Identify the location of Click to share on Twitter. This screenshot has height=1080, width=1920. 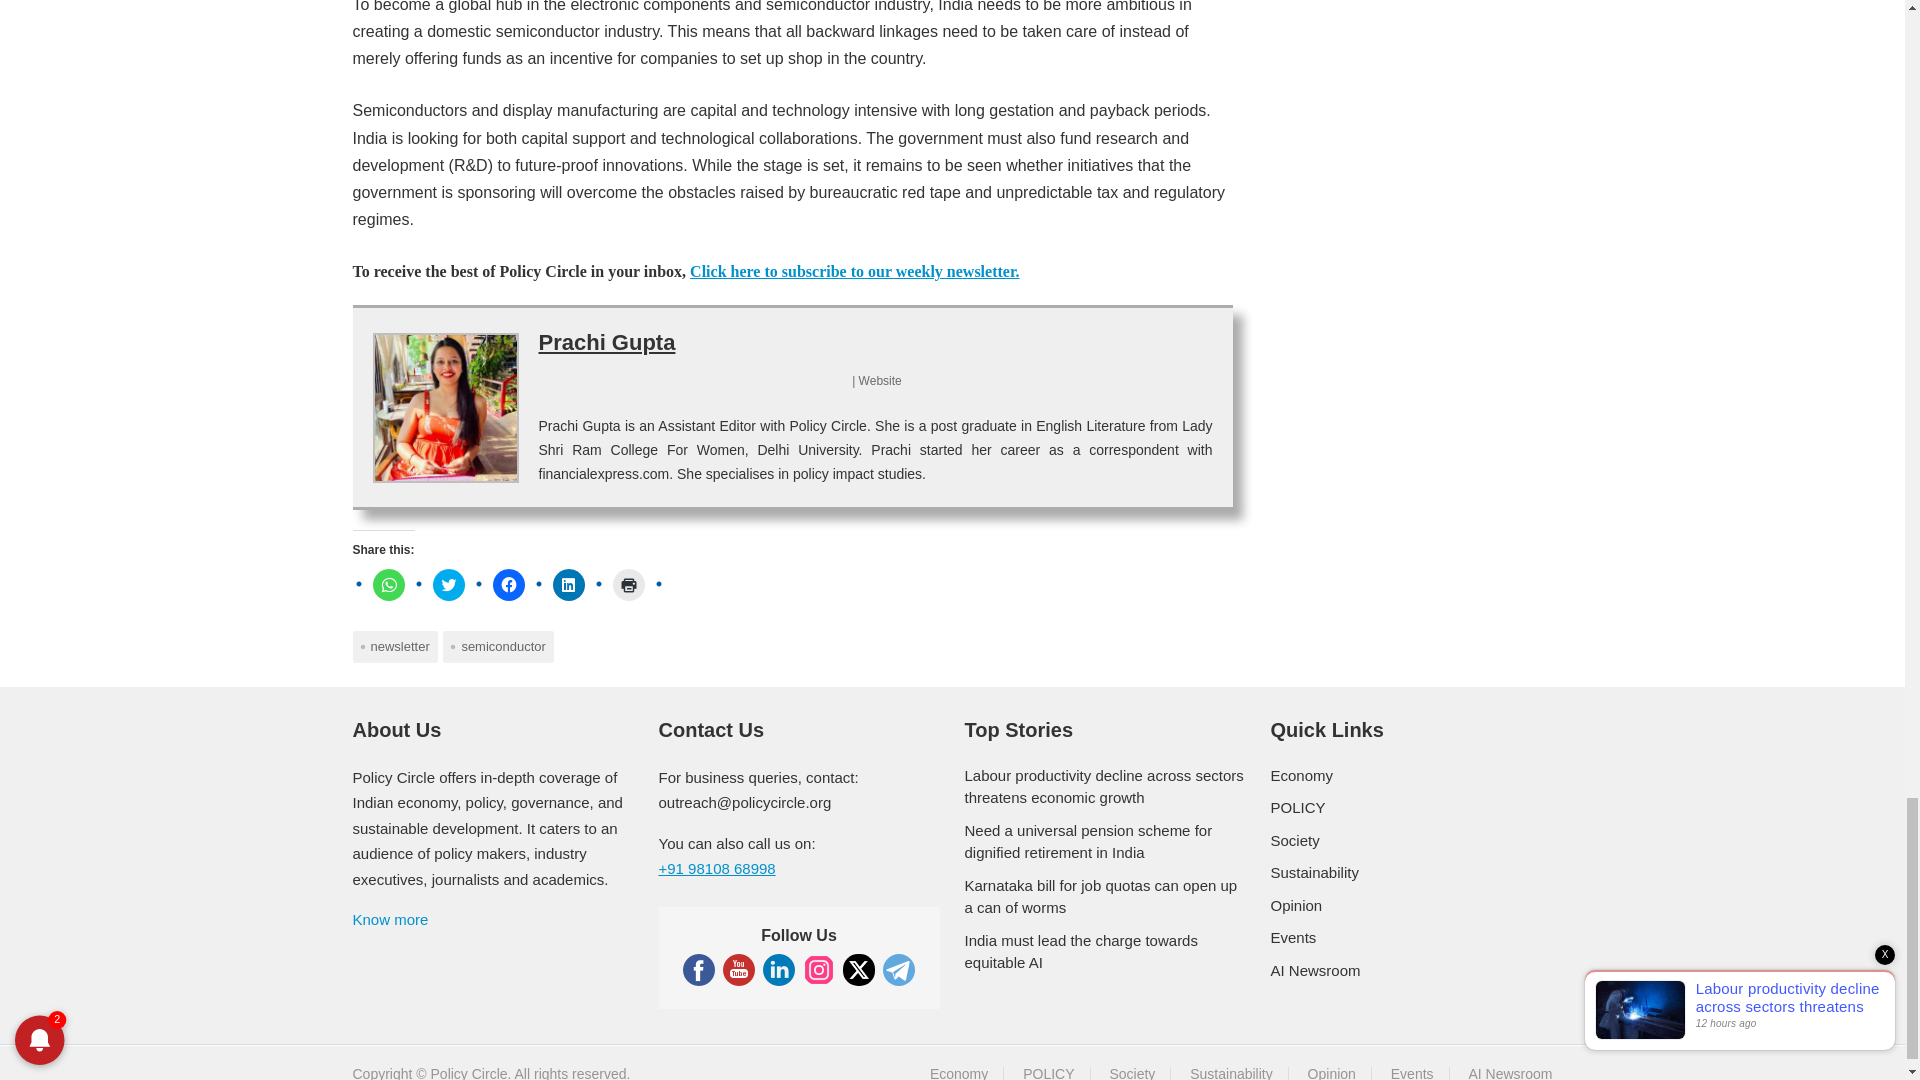
(448, 584).